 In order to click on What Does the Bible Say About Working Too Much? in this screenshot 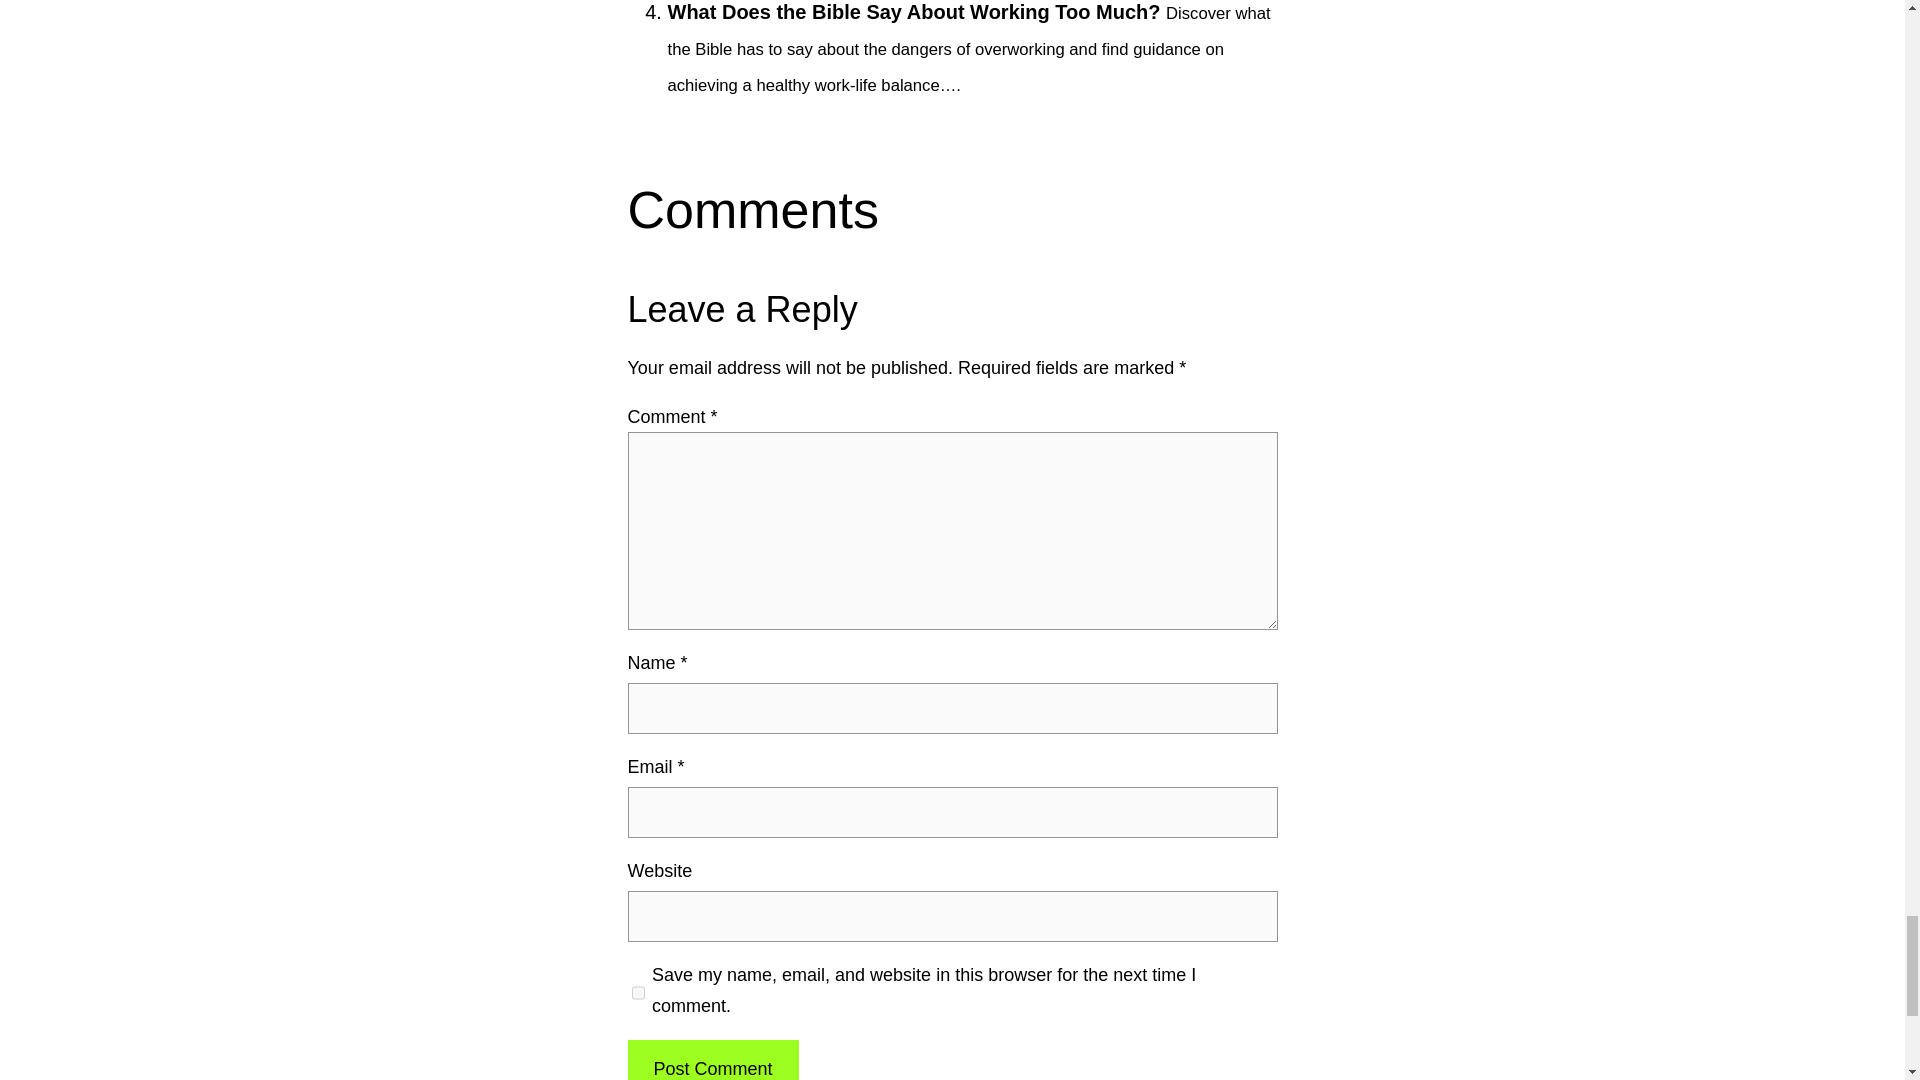, I will do `click(914, 12)`.